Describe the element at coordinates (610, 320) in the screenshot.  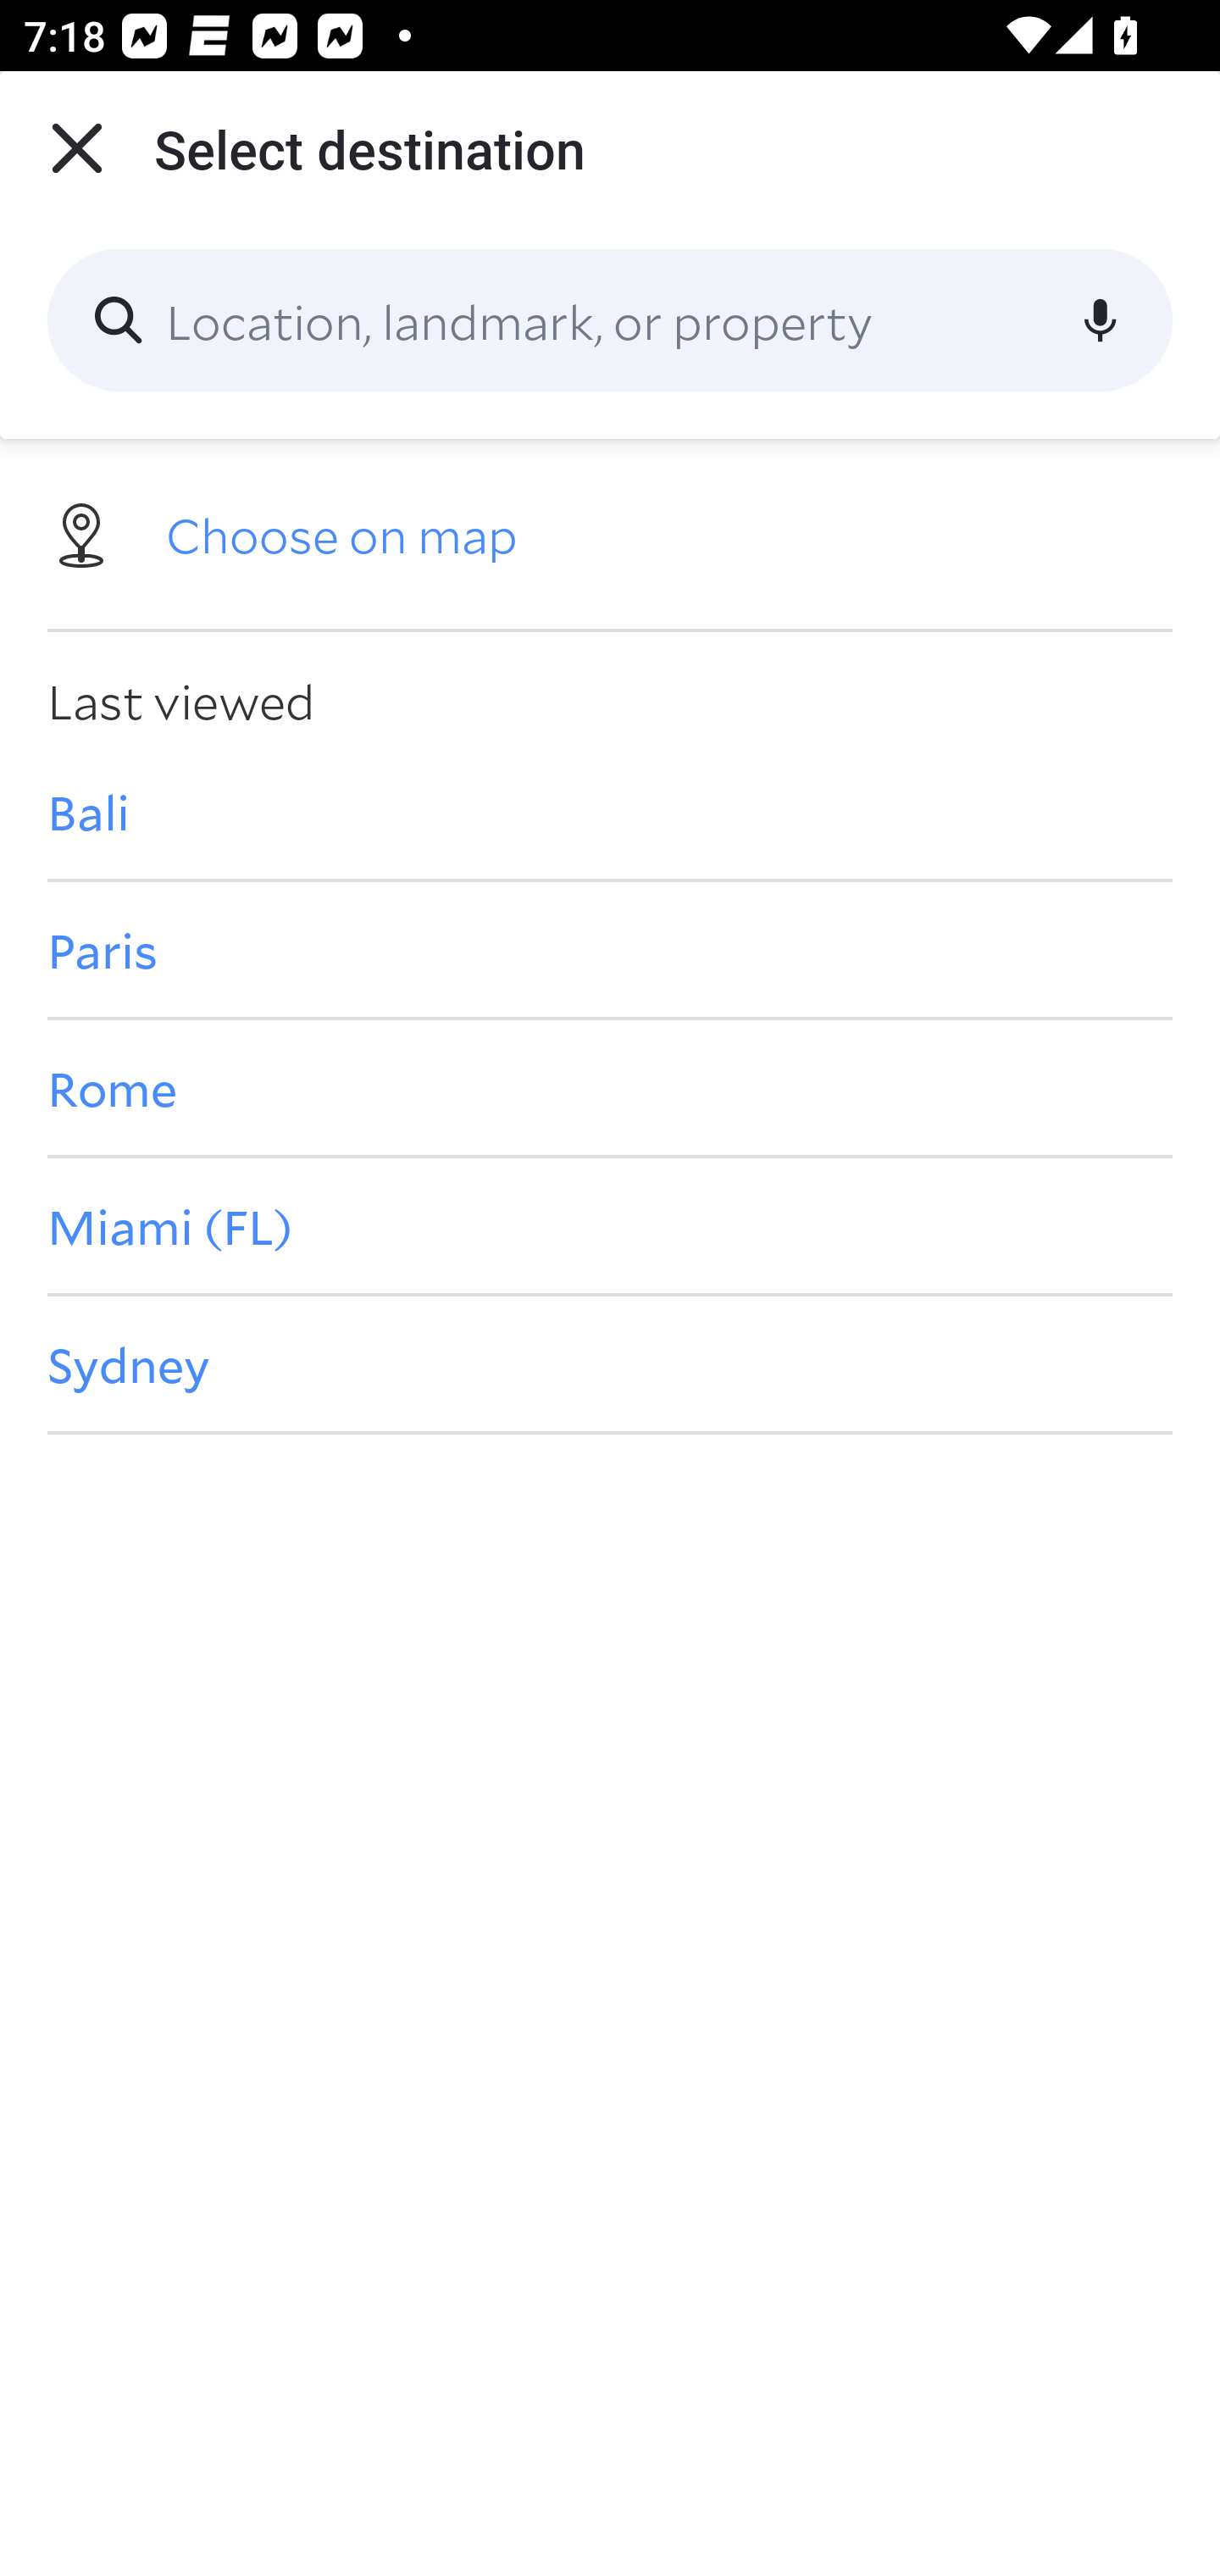
I see `Location, landmark, or property` at that location.